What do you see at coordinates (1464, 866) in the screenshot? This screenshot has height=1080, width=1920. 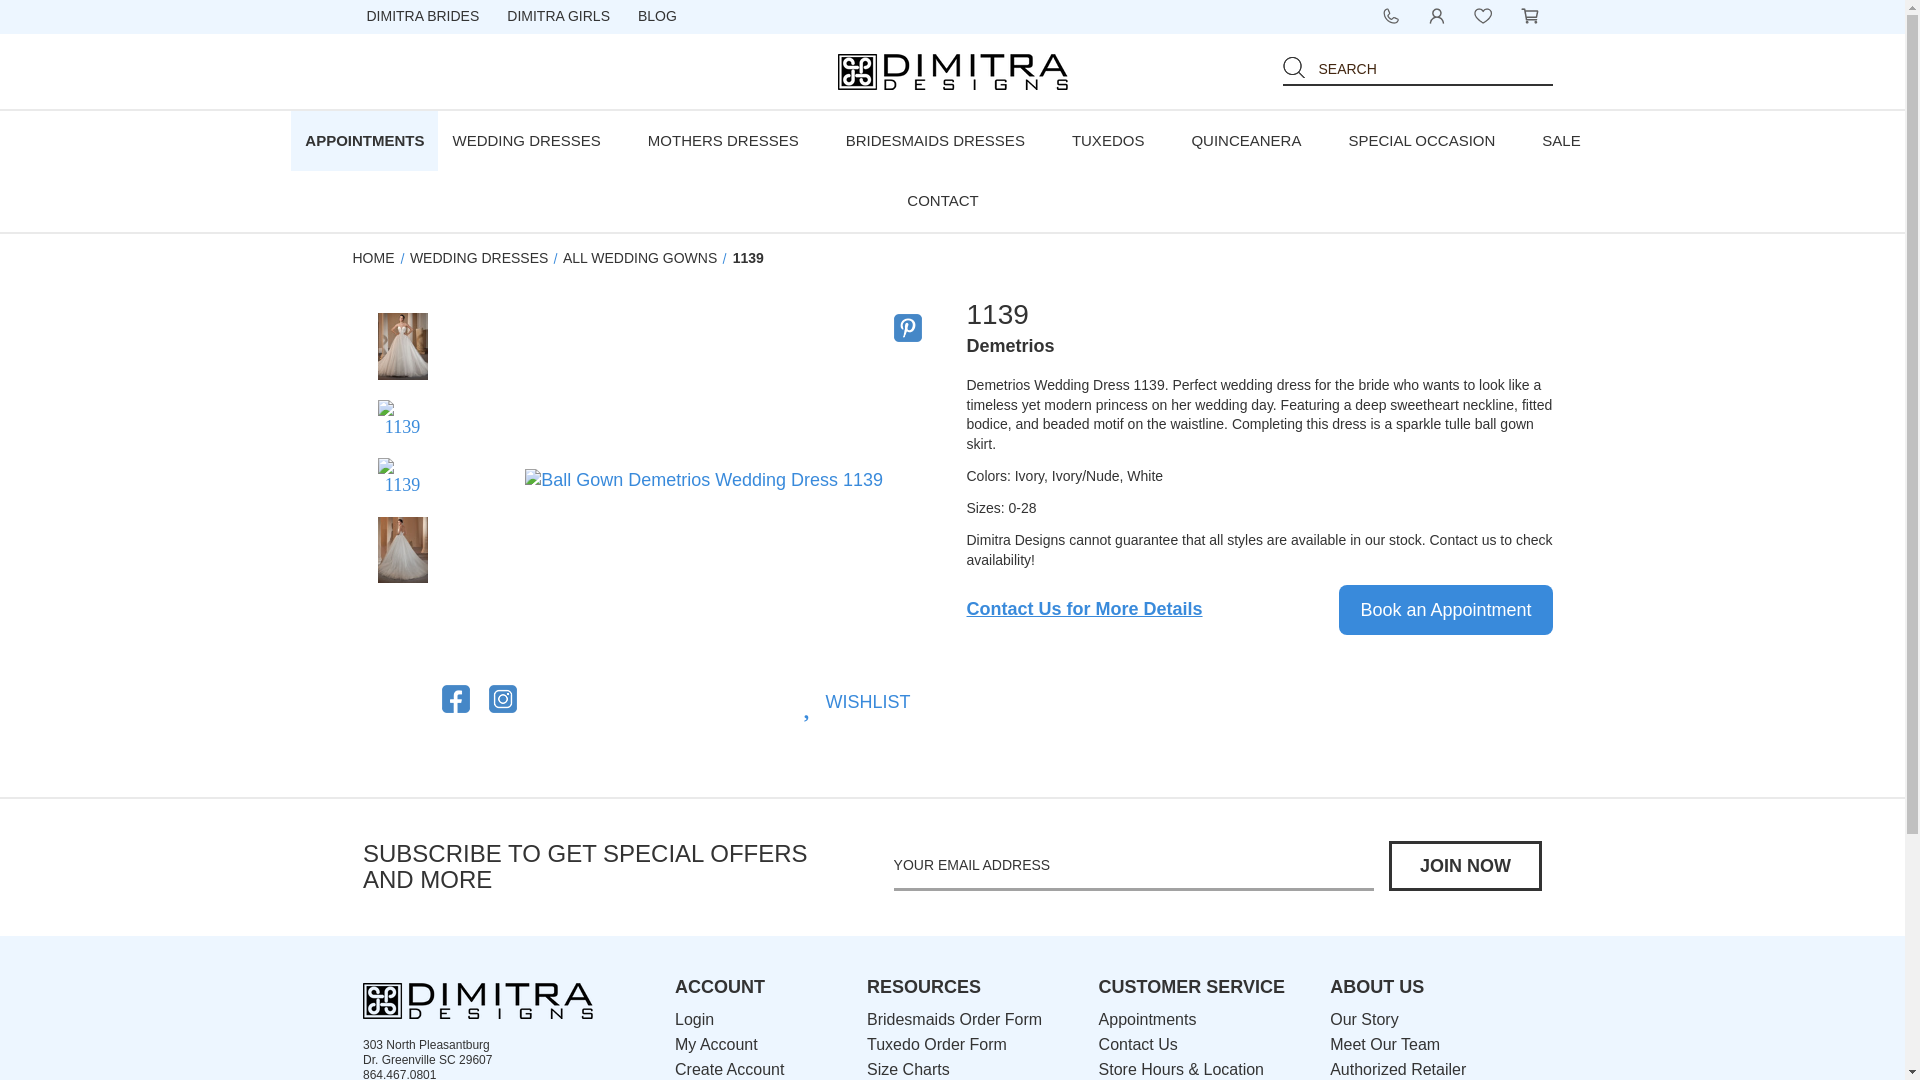 I see `Join NOw` at bounding box center [1464, 866].